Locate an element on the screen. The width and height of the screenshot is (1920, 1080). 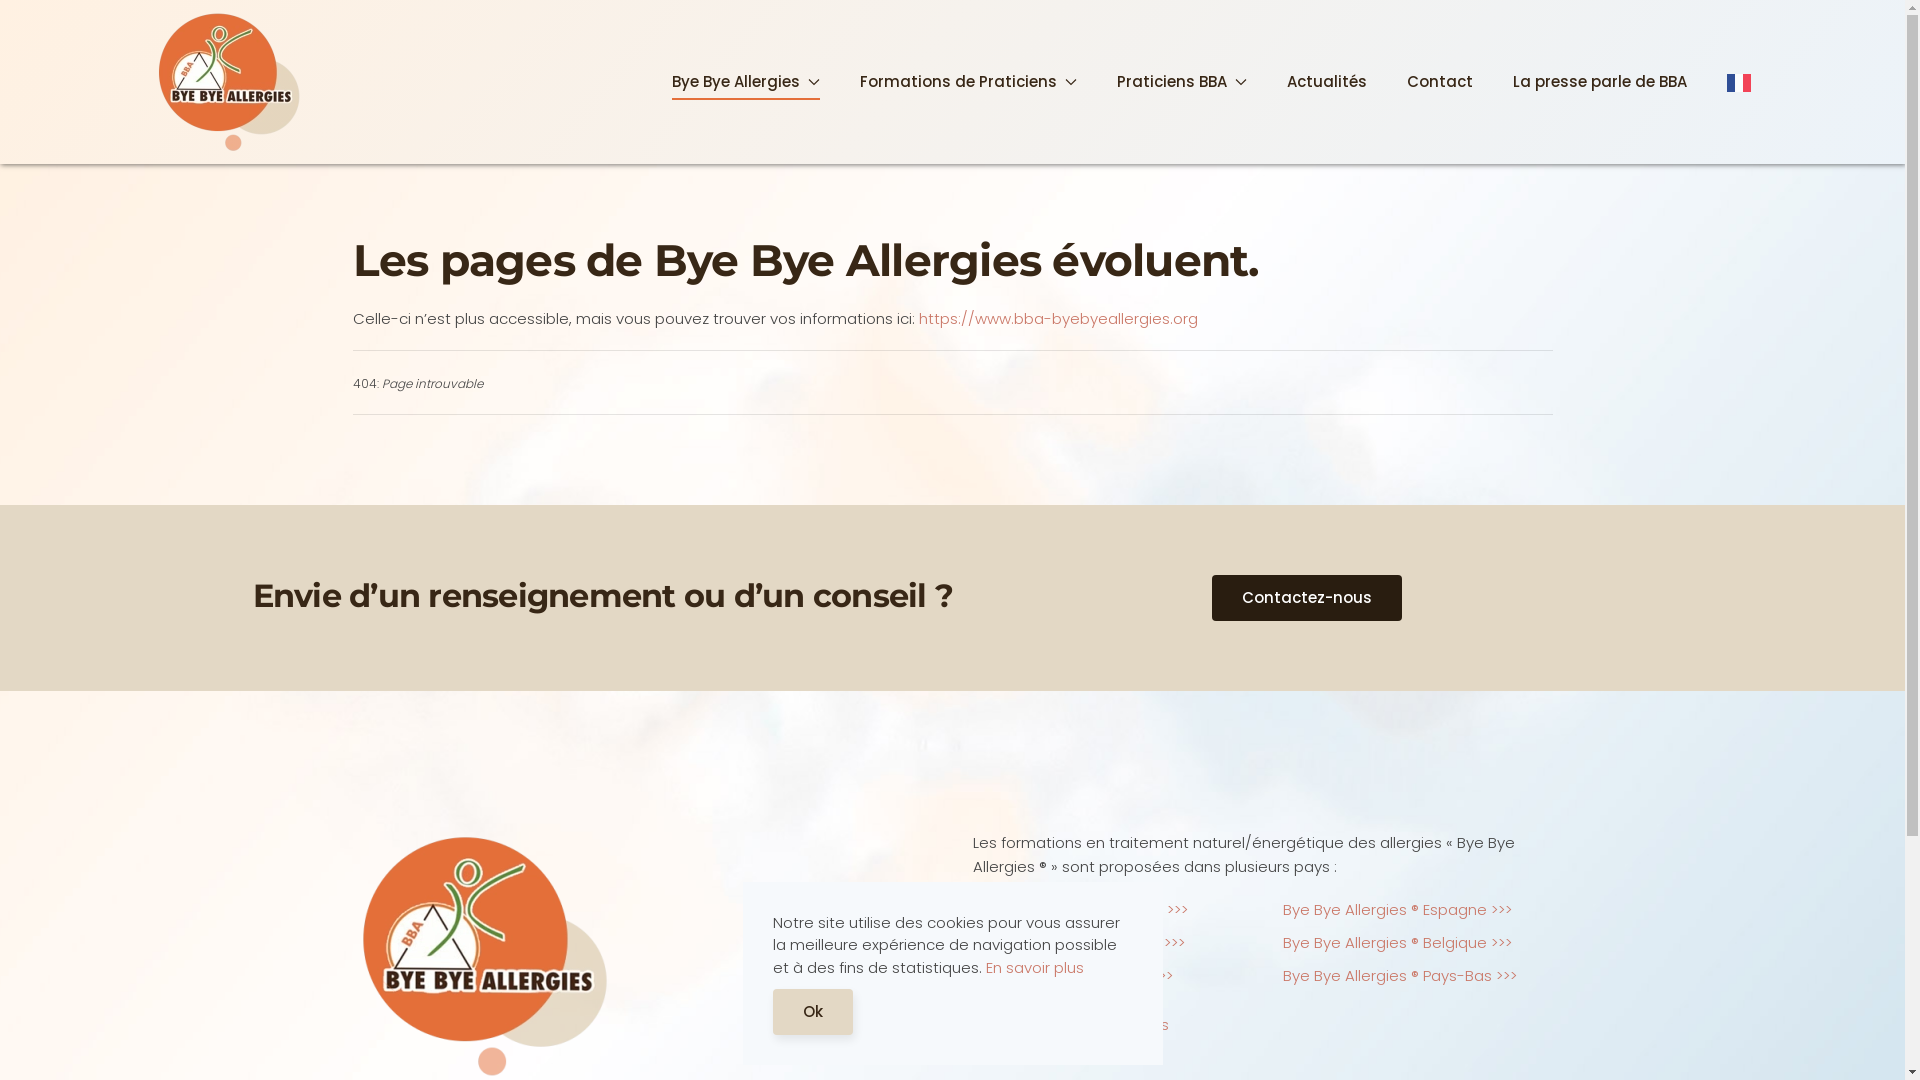
Consultations individuelles is located at coordinates (1070, 1024).